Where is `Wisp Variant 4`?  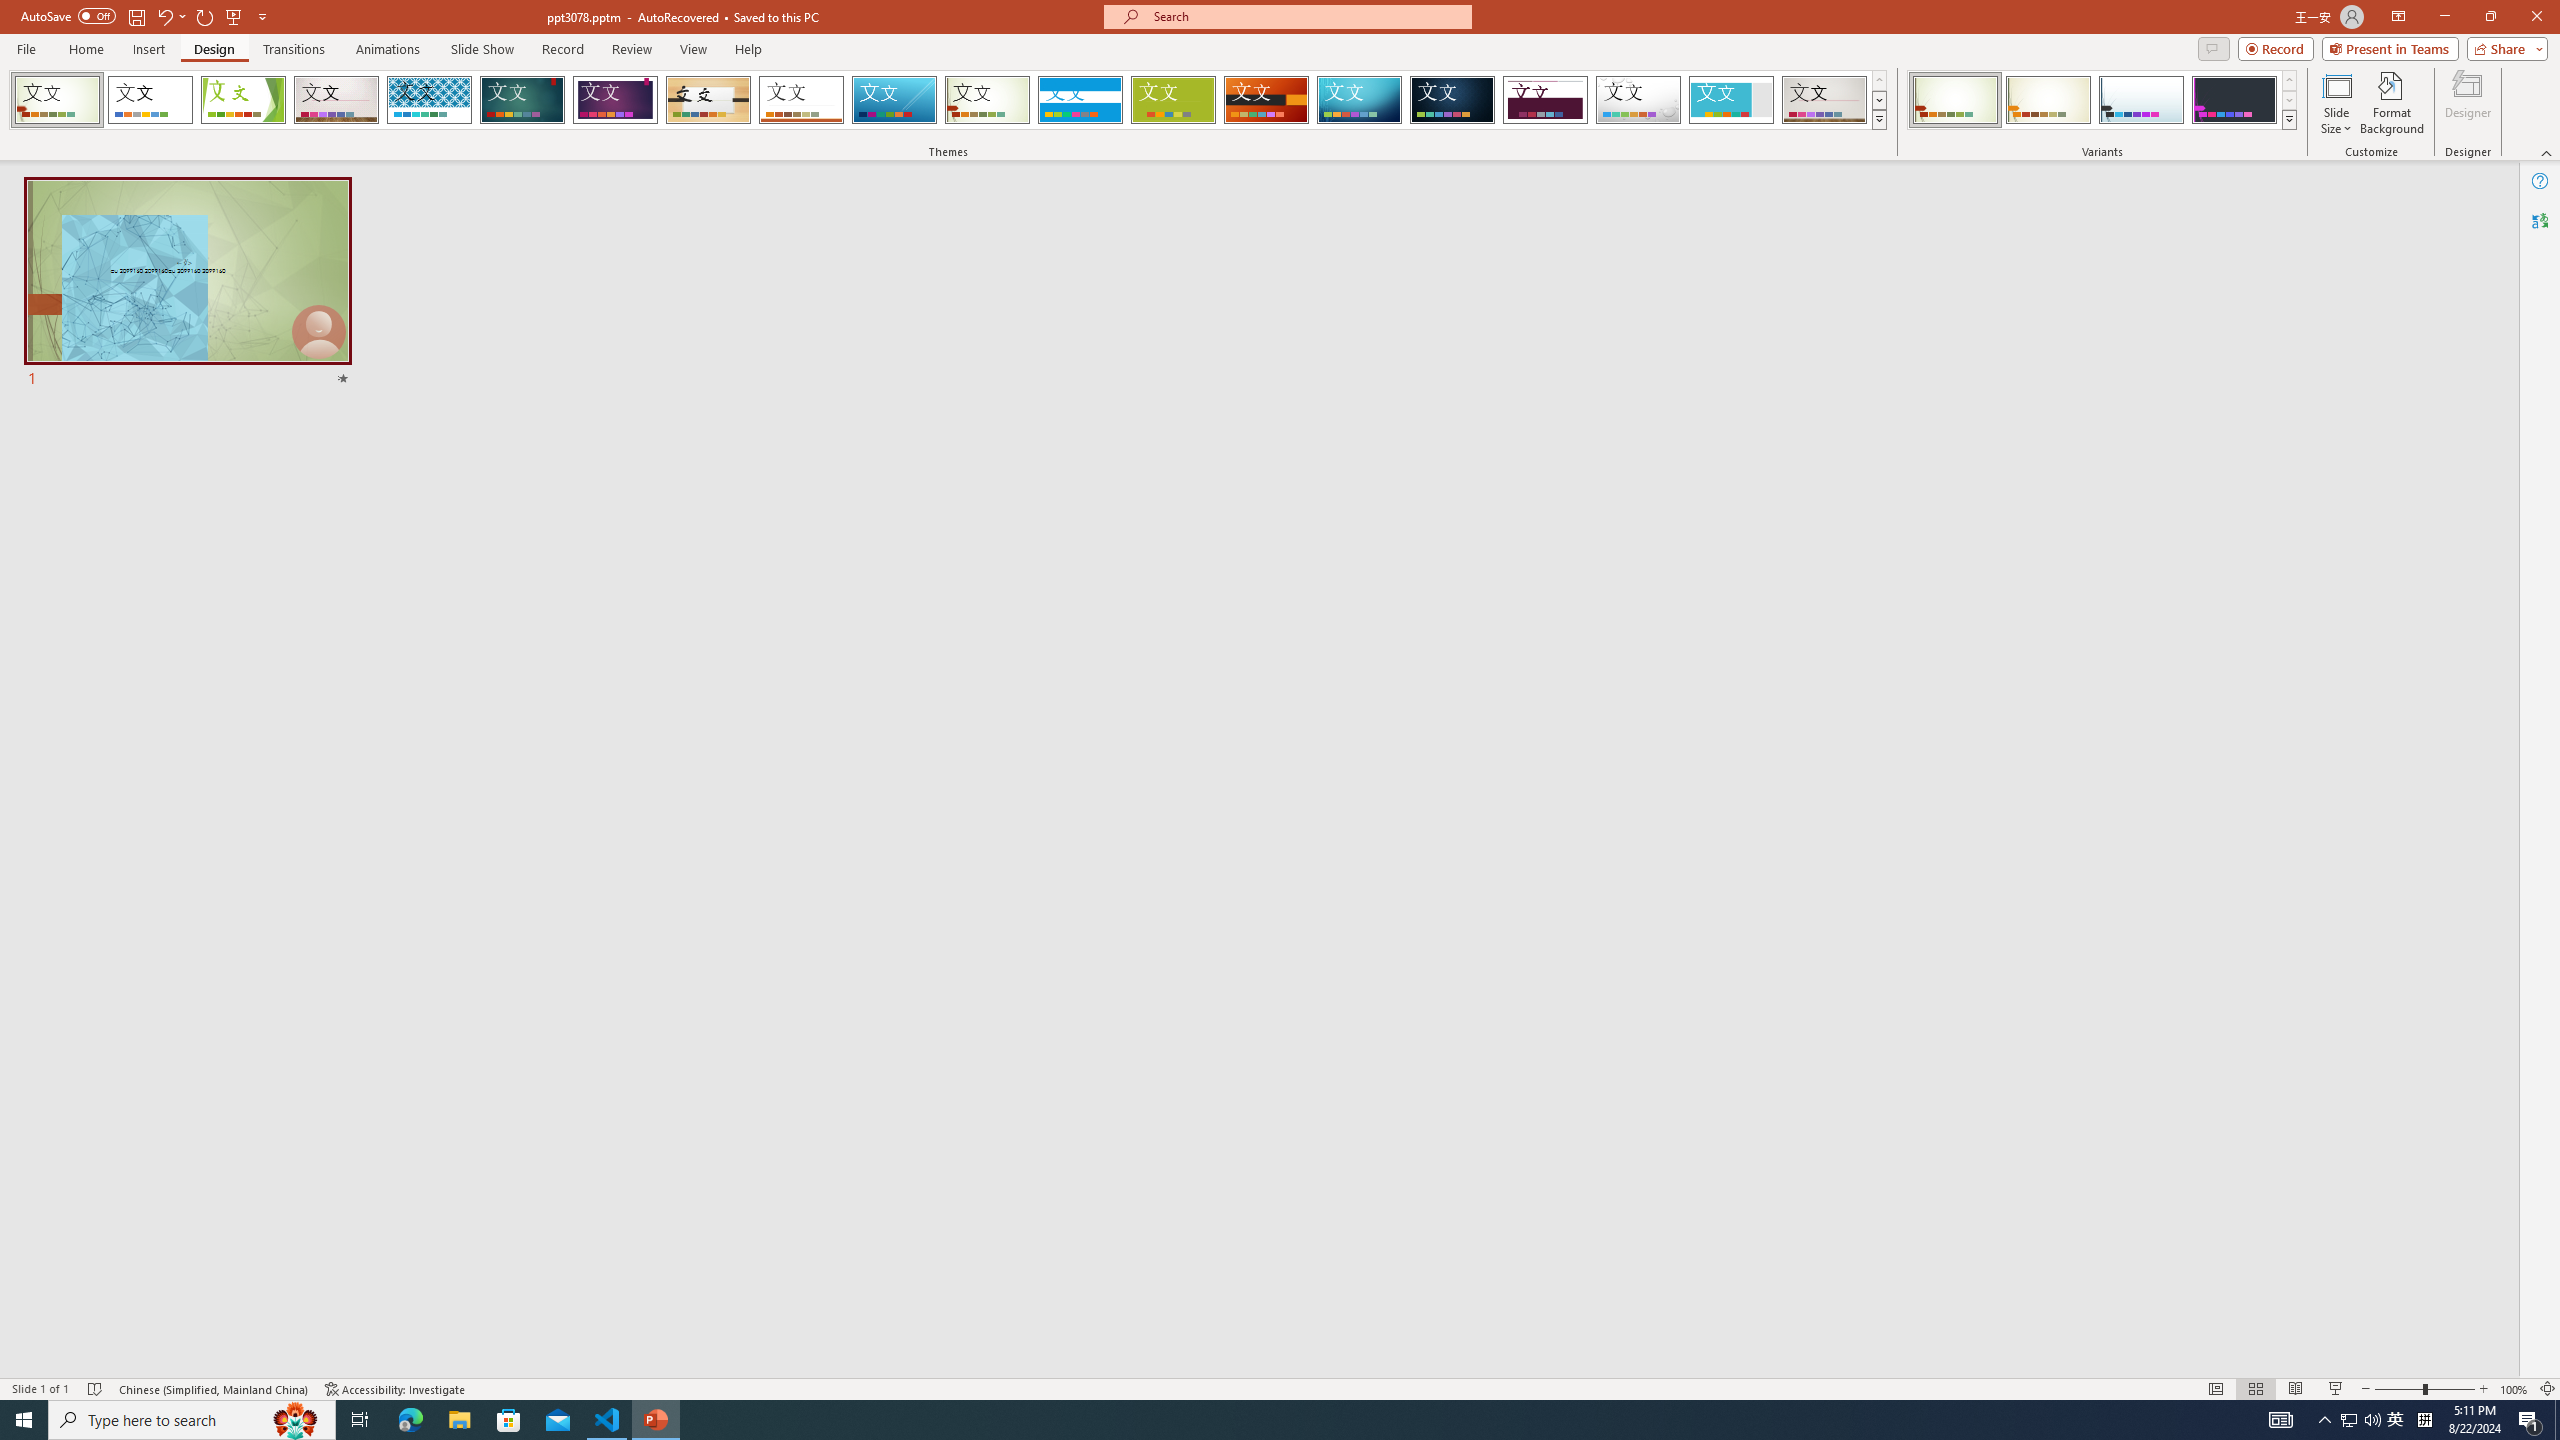
Wisp Variant 4 is located at coordinates (2234, 100).